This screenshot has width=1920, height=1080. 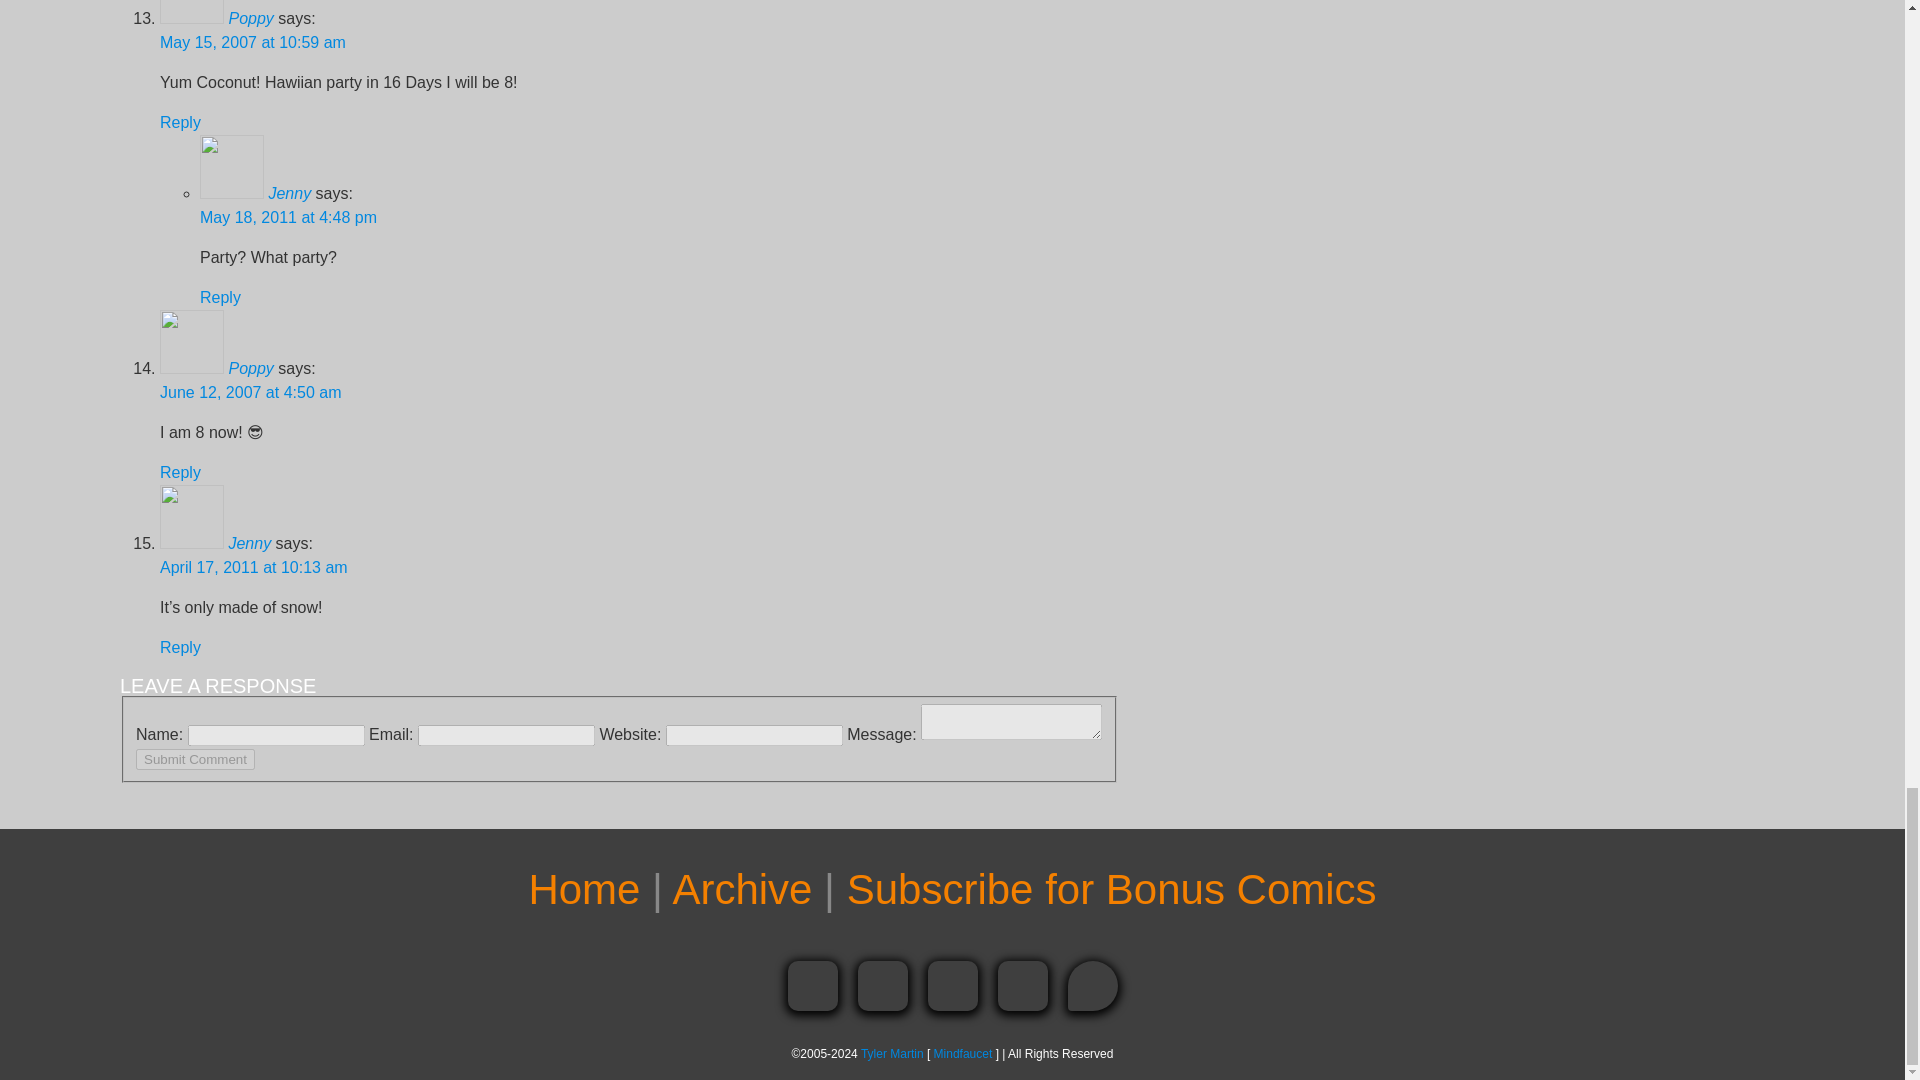 I want to click on Like on Facebook, so click(x=812, y=986).